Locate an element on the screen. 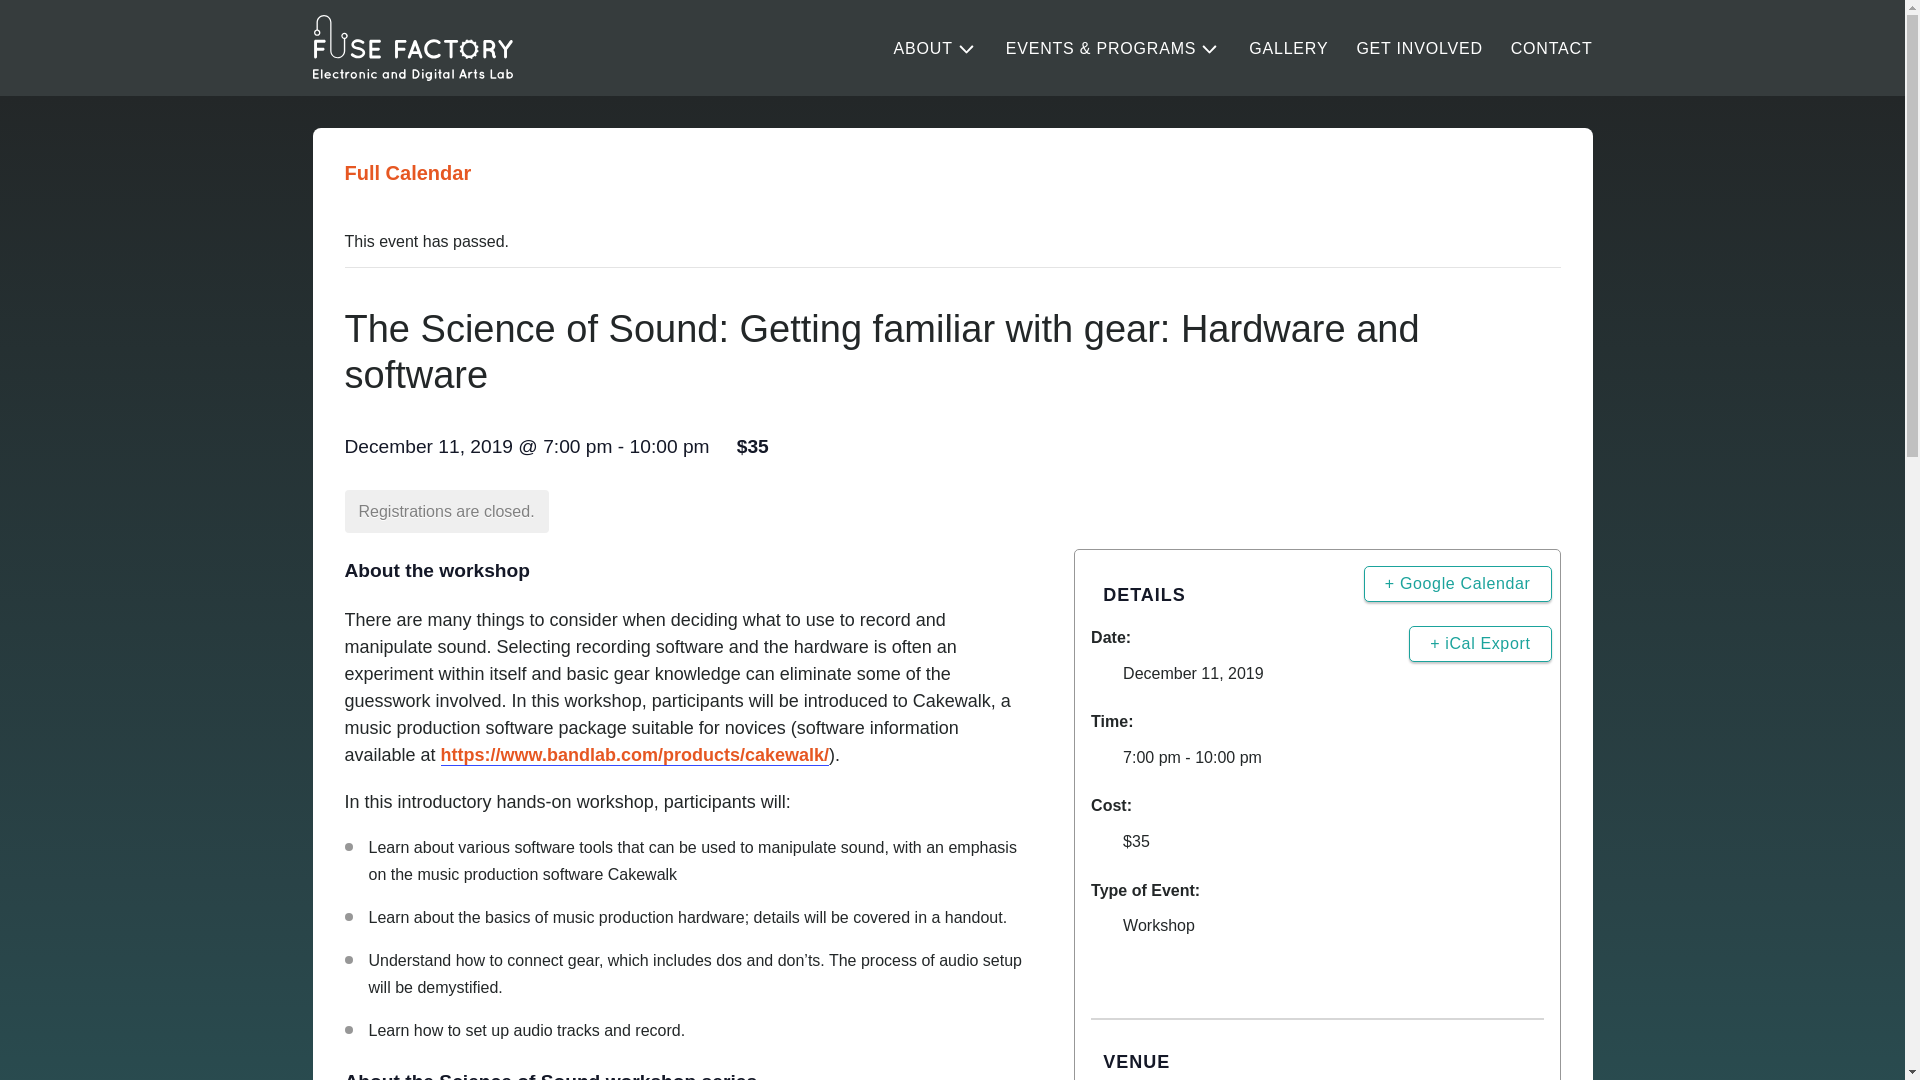 This screenshot has width=1920, height=1080. Add to Google Calendar is located at coordinates (1457, 583).